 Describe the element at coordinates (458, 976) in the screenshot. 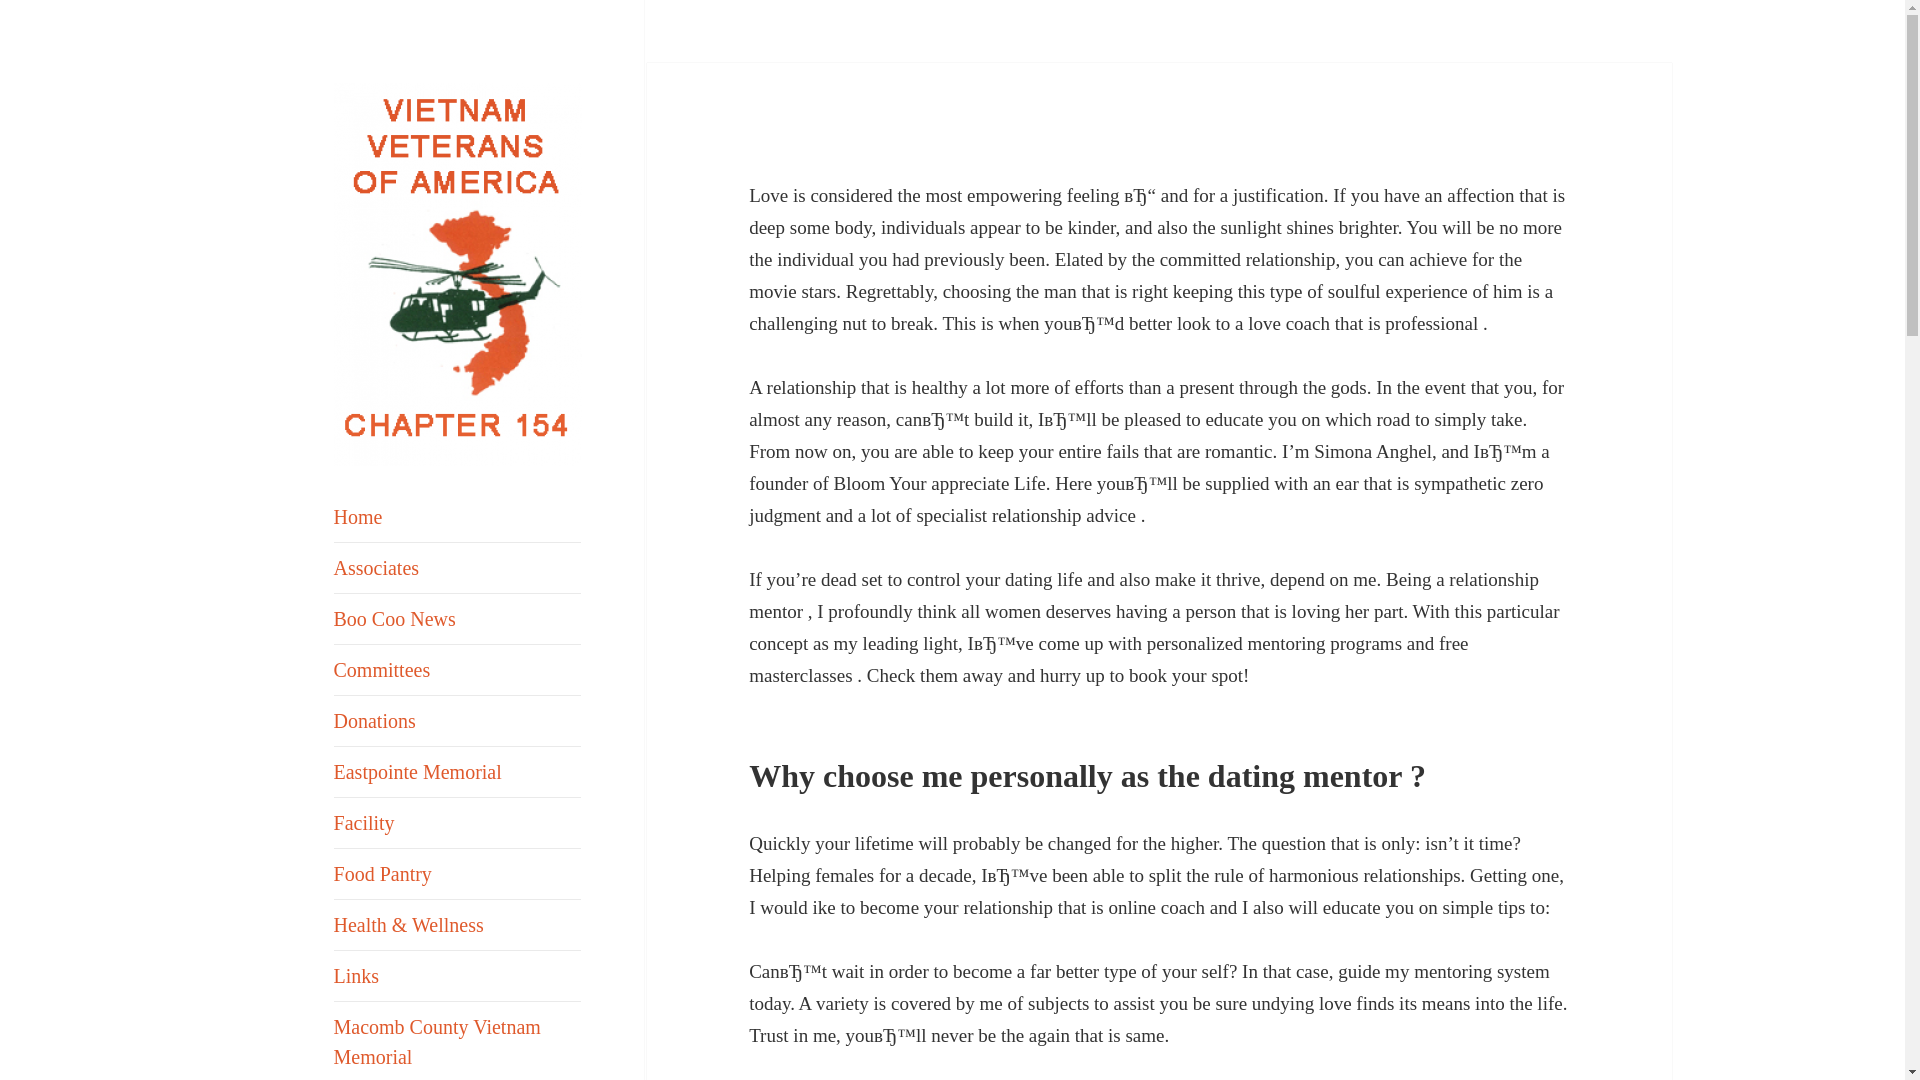

I see `Links` at that location.